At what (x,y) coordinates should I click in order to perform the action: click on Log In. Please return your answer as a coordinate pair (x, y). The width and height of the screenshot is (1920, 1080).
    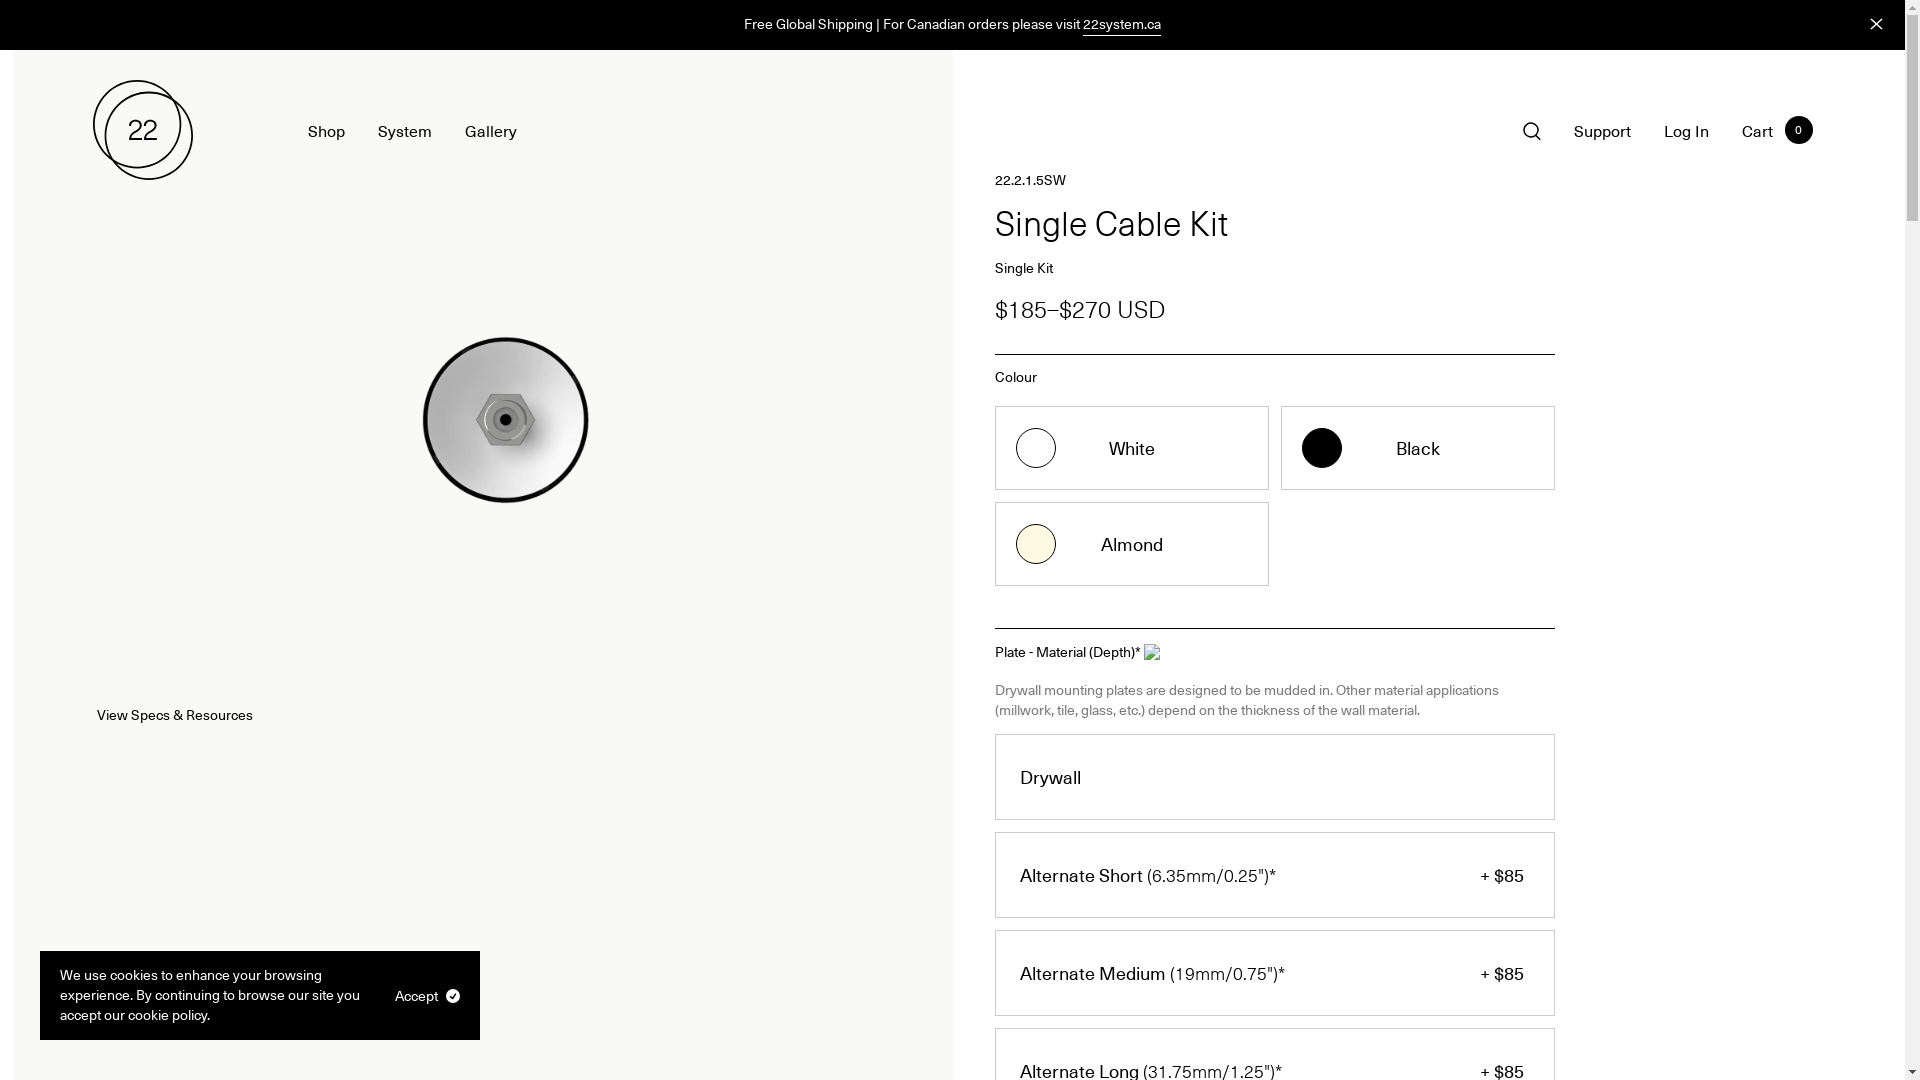
    Looking at the image, I should click on (1686, 129).